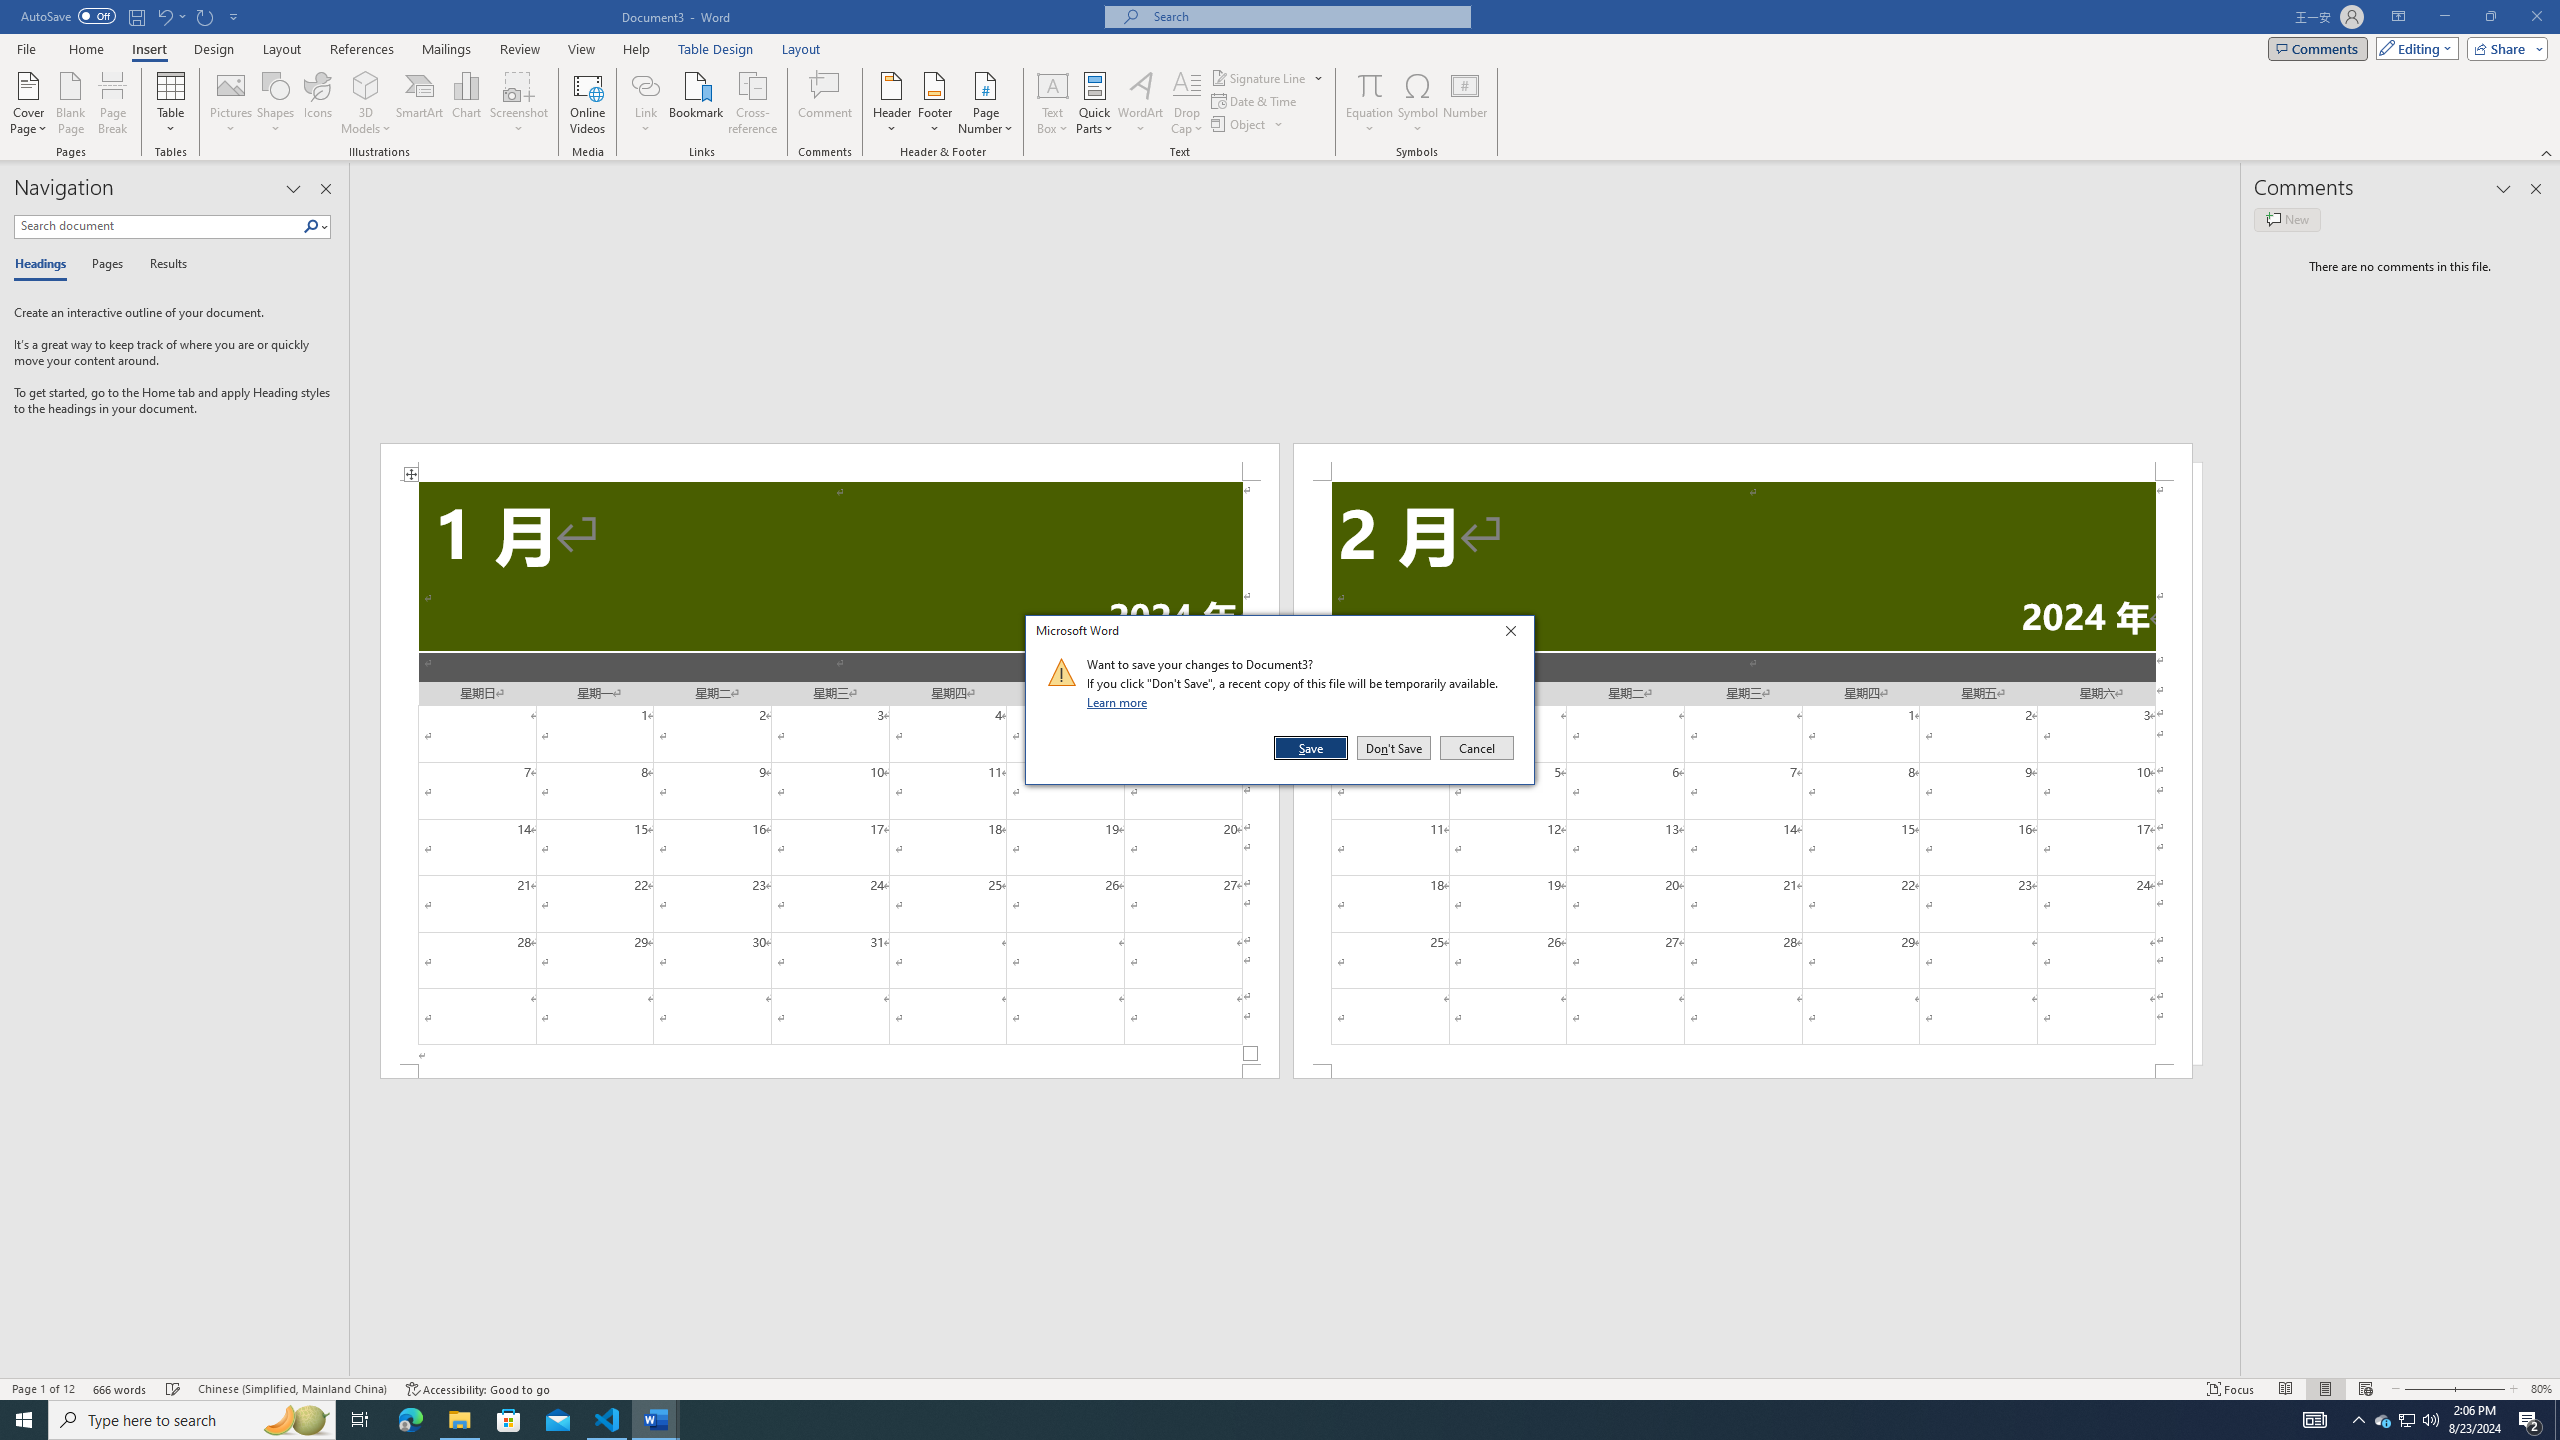 Image resolution: width=2560 pixels, height=1440 pixels. What do you see at coordinates (1475, 748) in the screenshot?
I see `Cancel` at bounding box center [1475, 748].